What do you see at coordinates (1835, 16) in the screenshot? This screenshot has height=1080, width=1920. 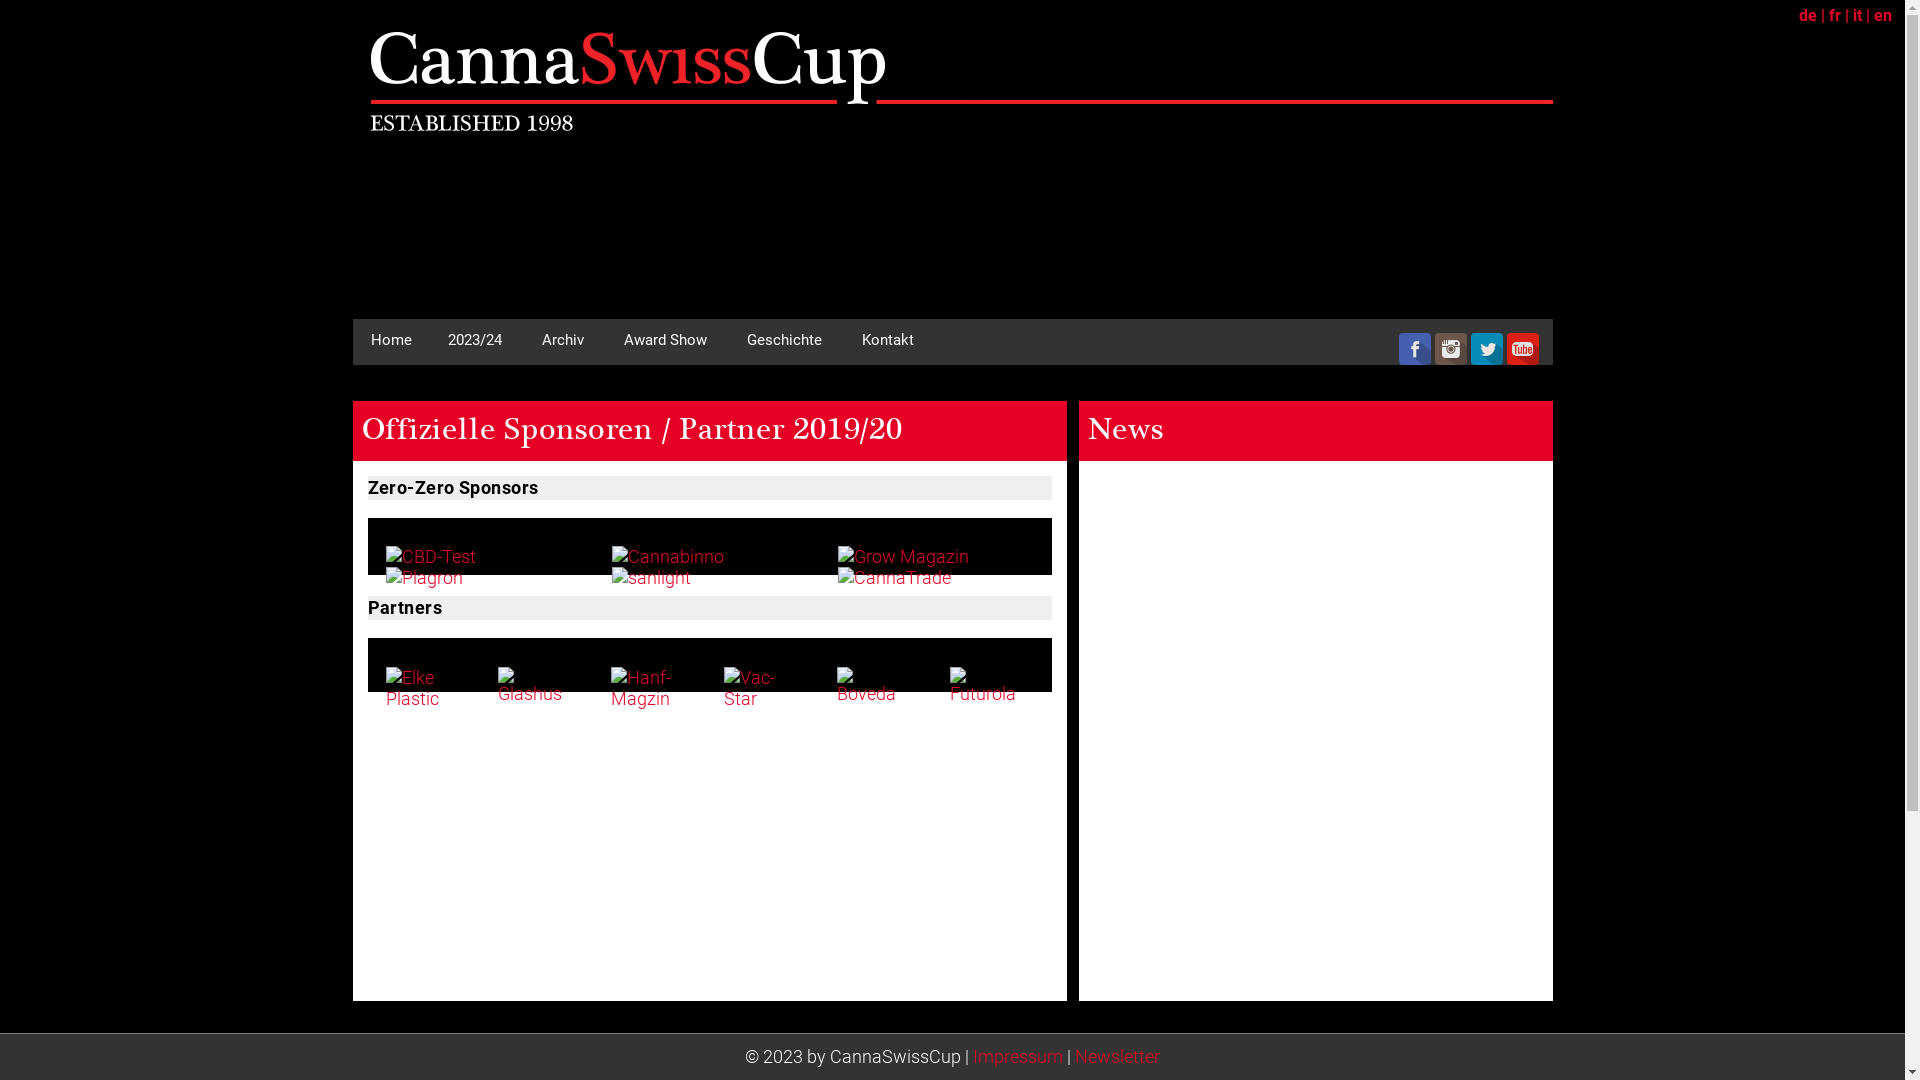 I see `fr` at bounding box center [1835, 16].